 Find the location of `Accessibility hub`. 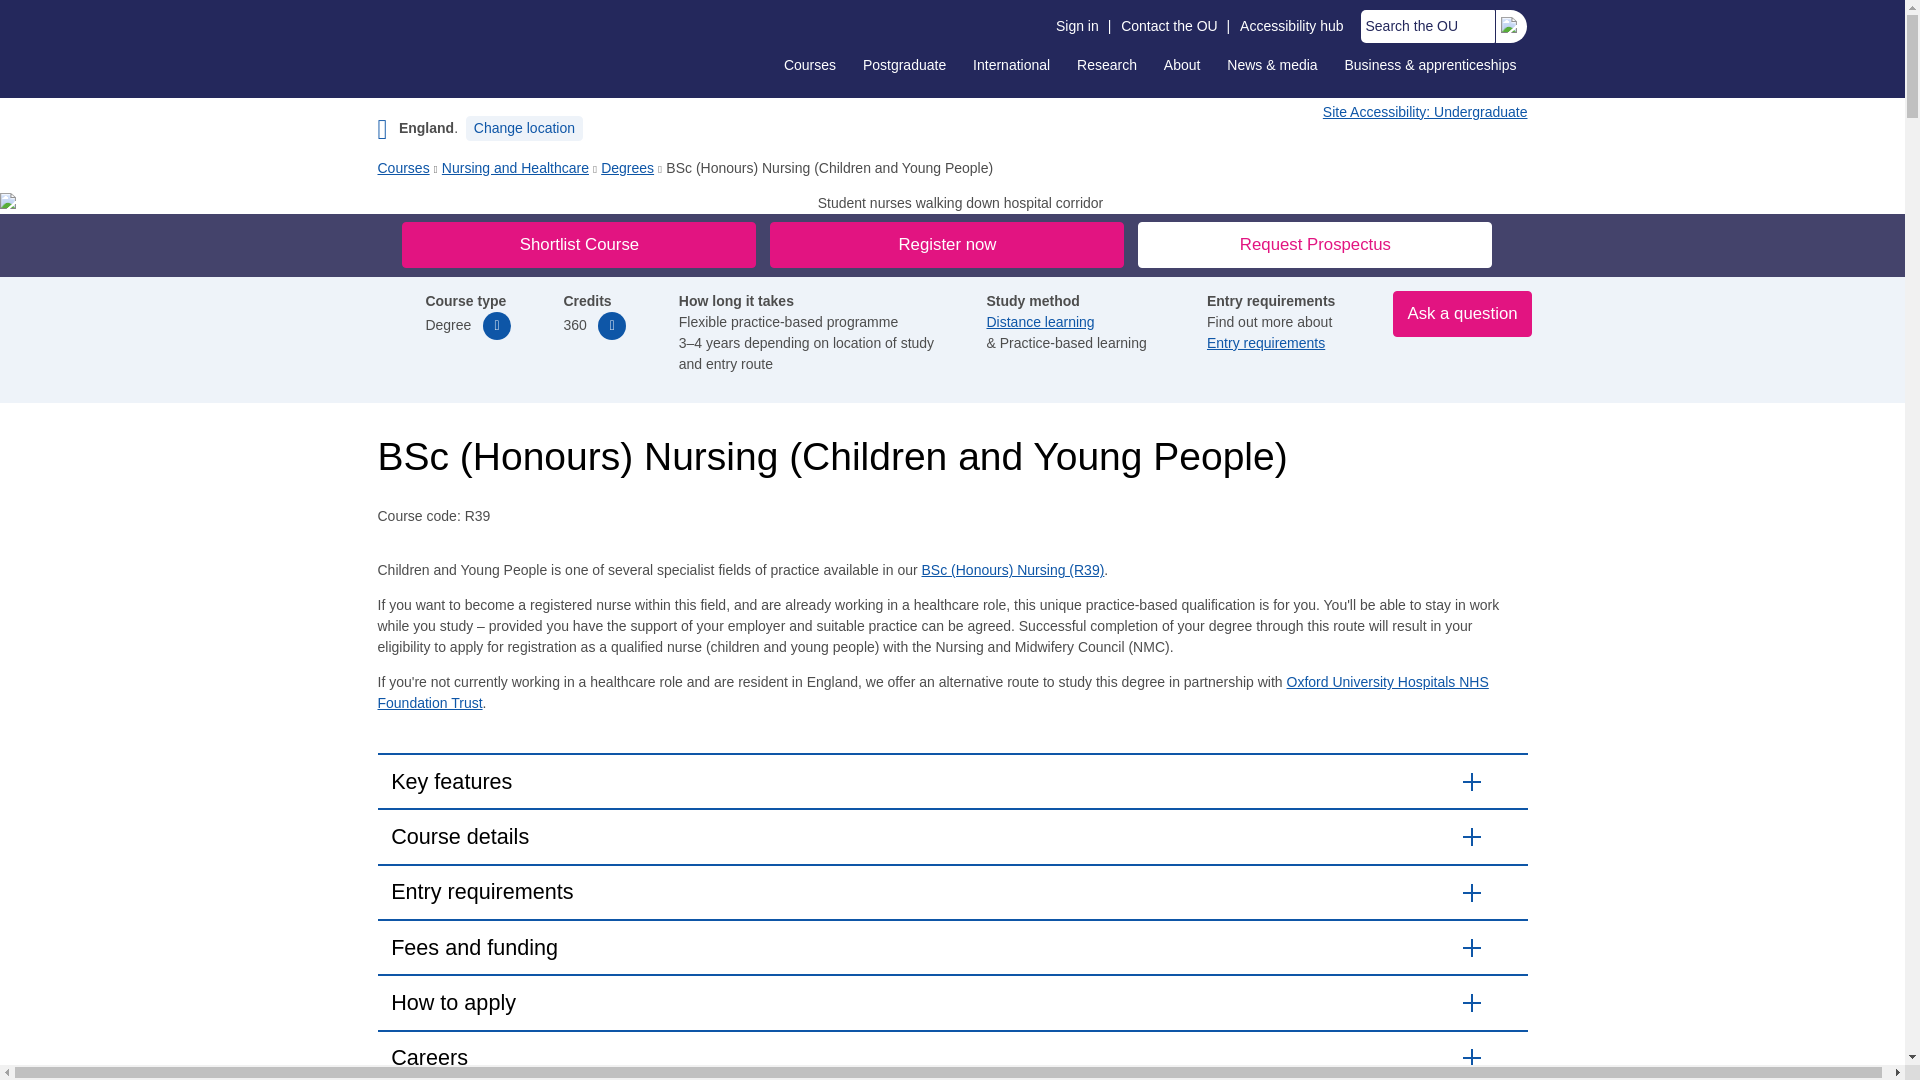

Accessibility hub is located at coordinates (1292, 26).